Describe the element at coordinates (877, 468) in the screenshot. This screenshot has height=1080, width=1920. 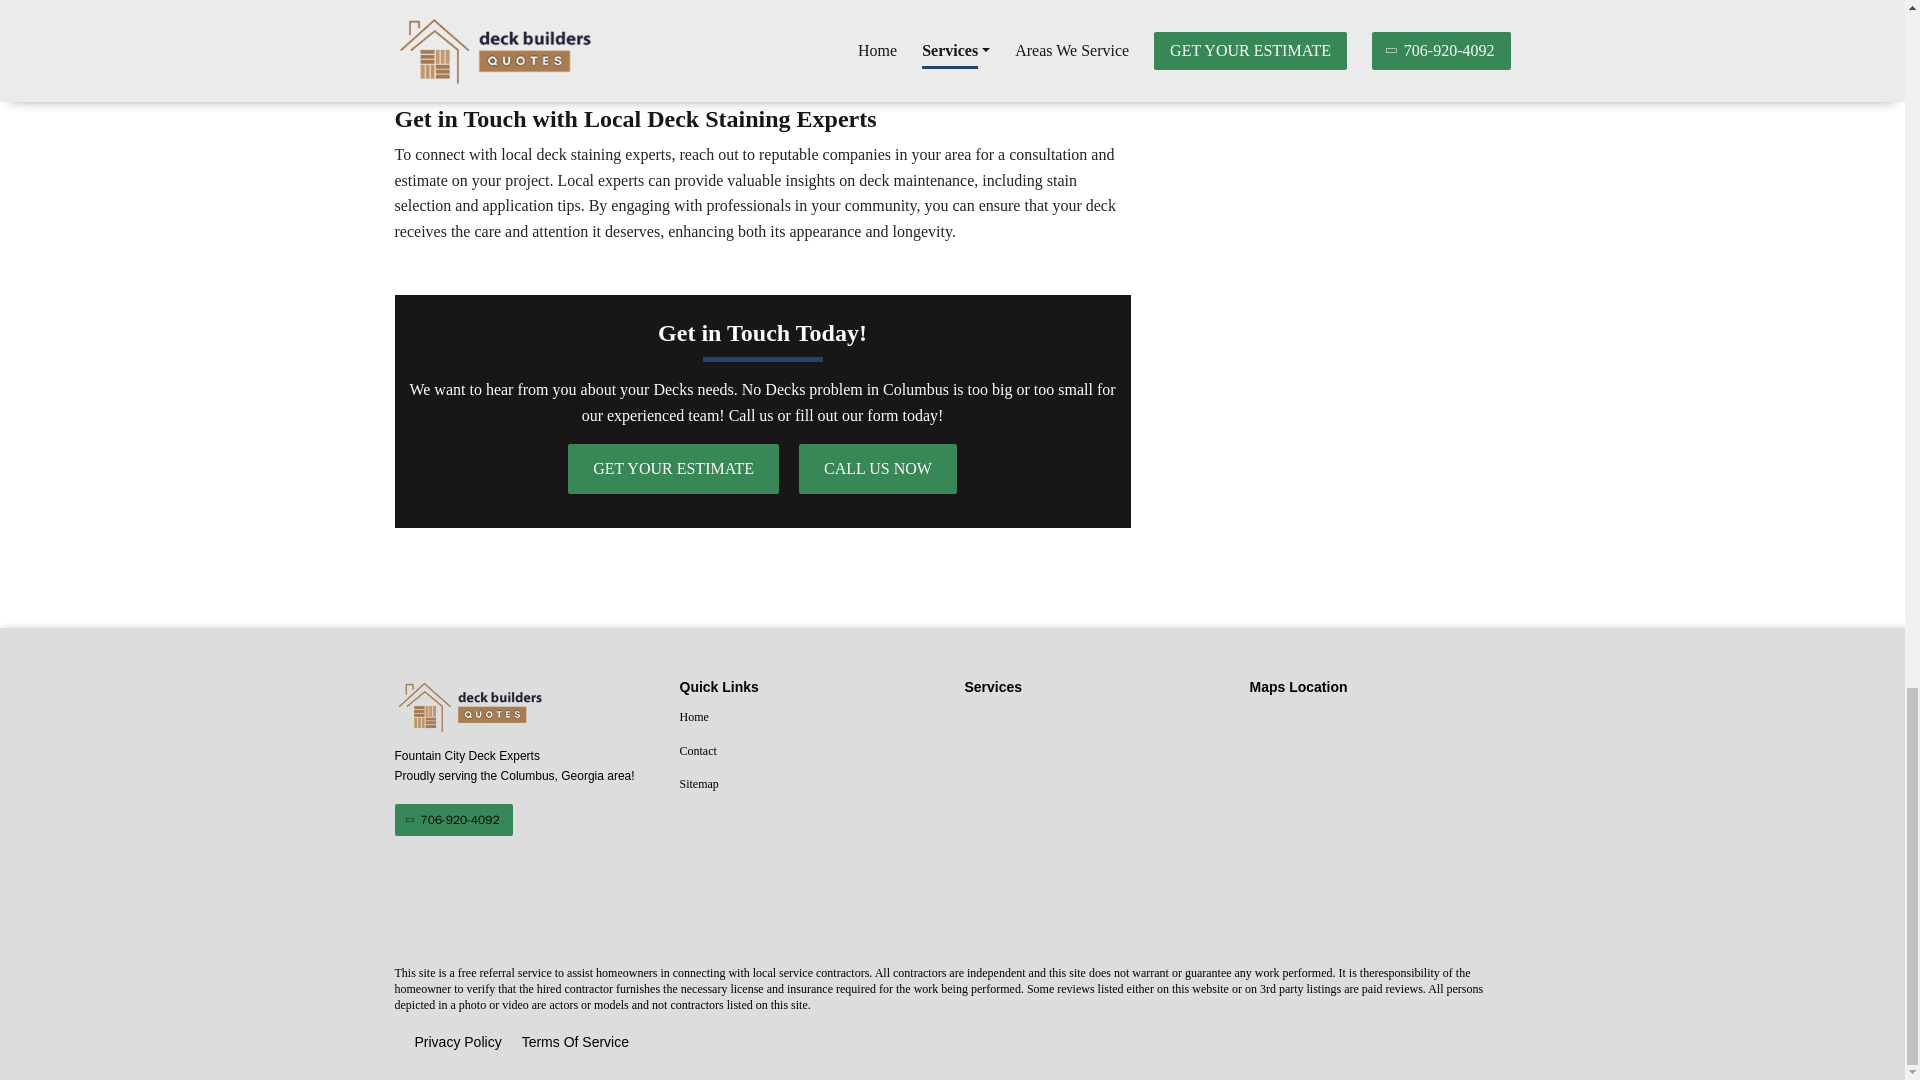
I see `CALL US NOW` at that location.